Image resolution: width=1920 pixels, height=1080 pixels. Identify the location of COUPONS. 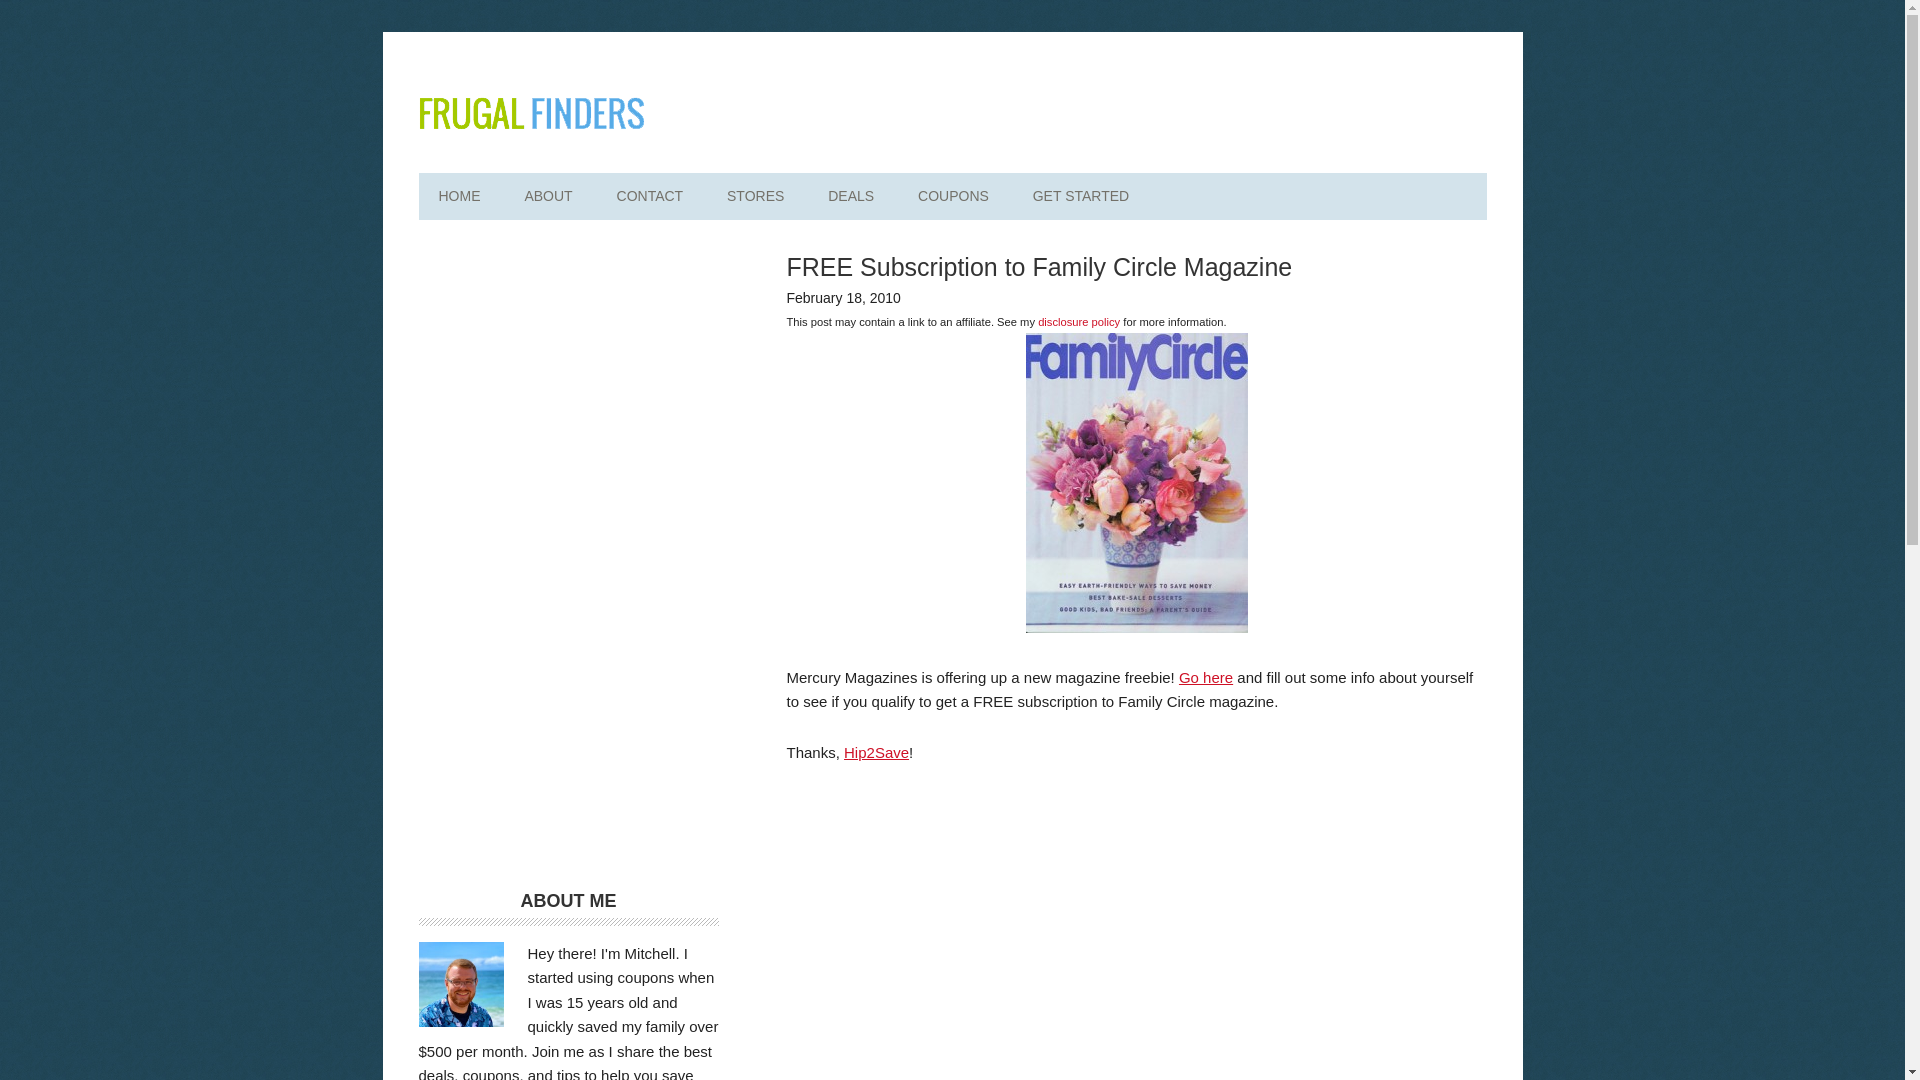
(954, 196).